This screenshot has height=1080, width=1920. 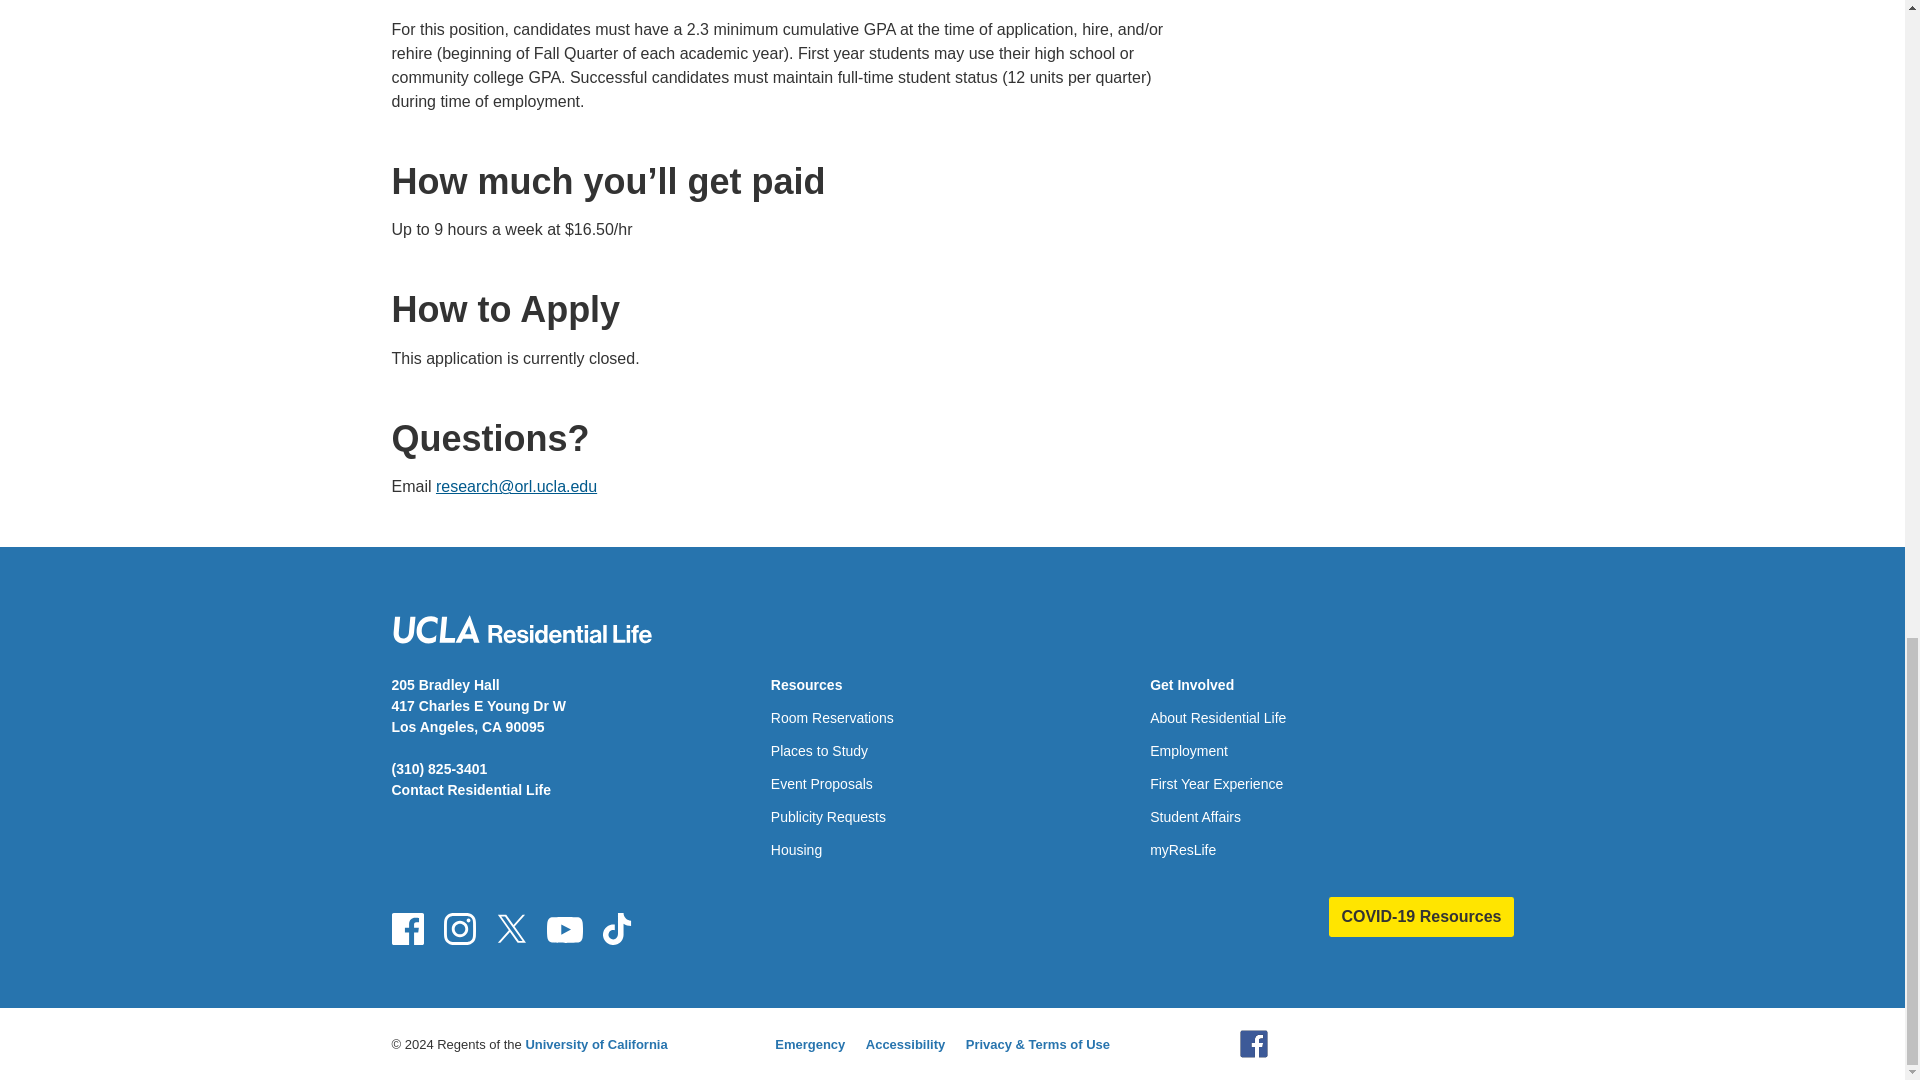 What do you see at coordinates (1216, 784) in the screenshot?
I see `First Year Experience` at bounding box center [1216, 784].